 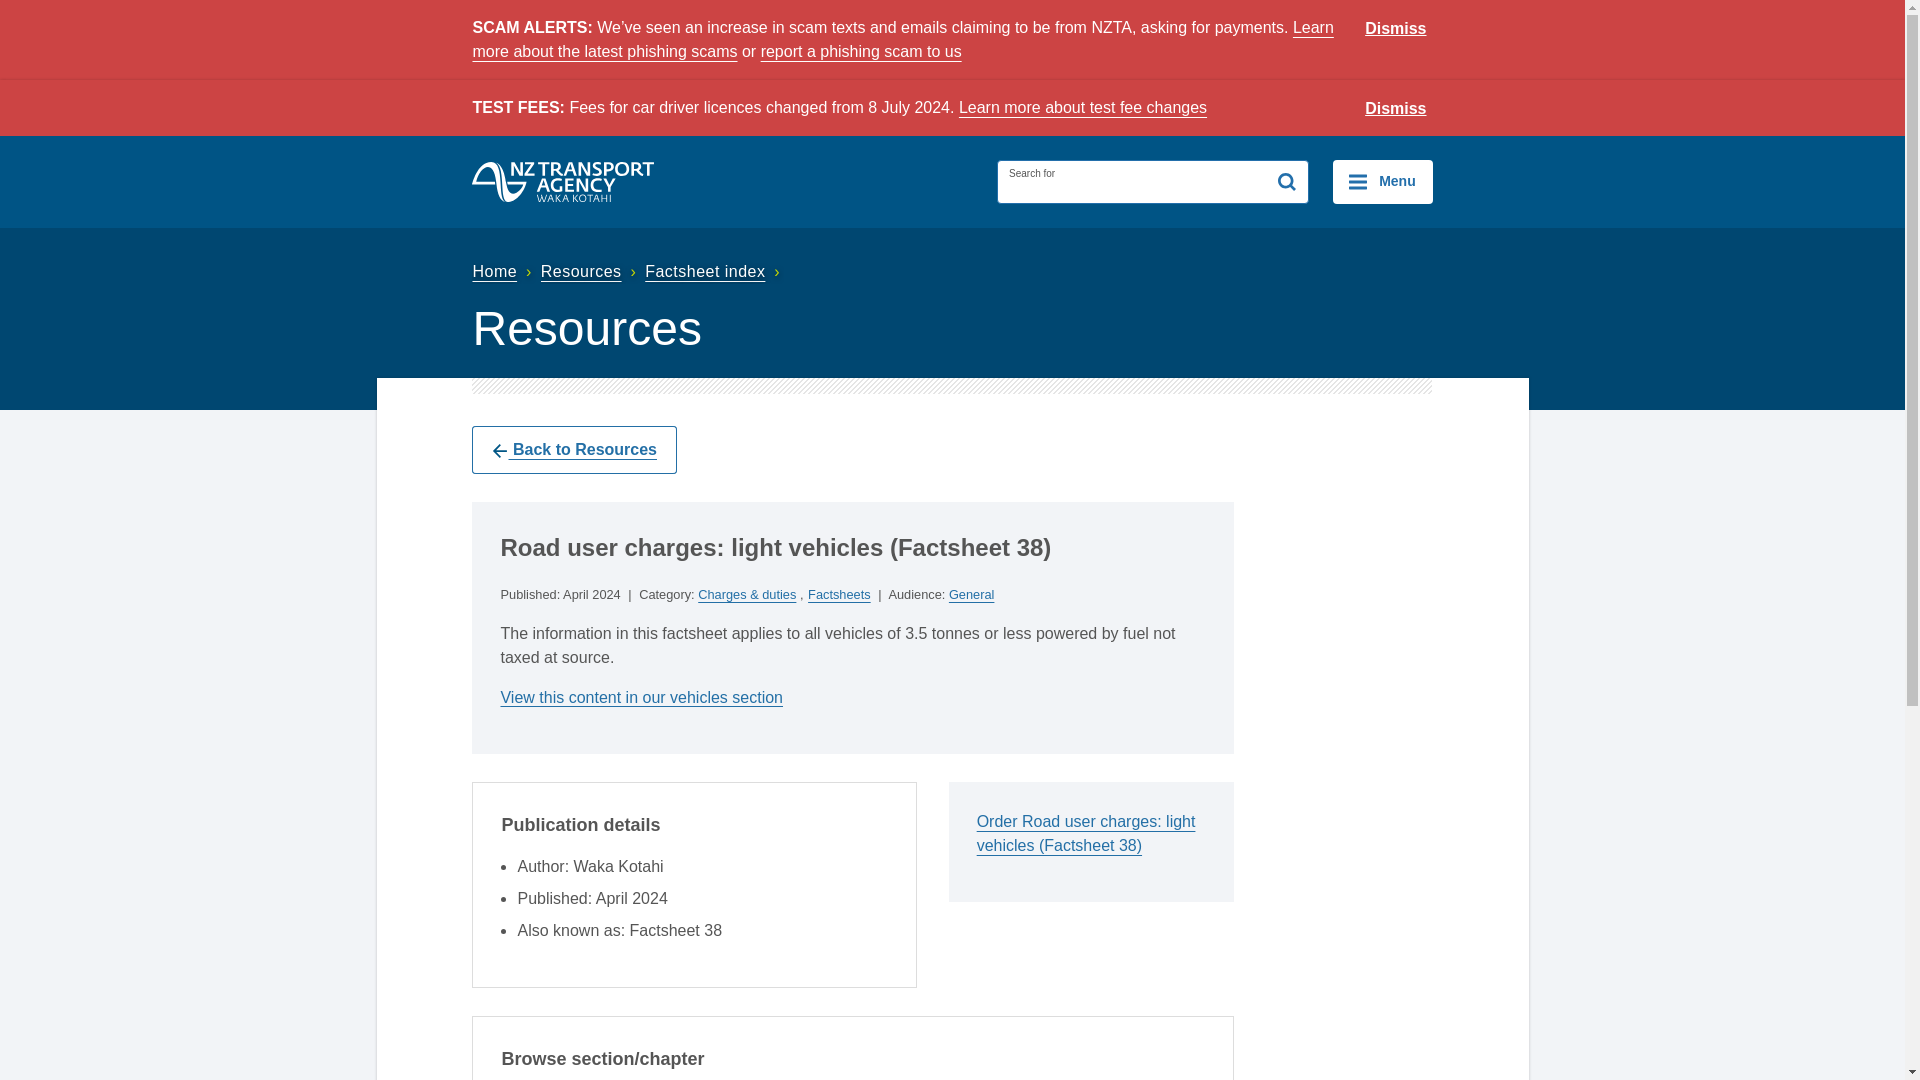 What do you see at coordinates (563, 182) in the screenshot?
I see `NZ Transport Agency Waka Kotahi` at bounding box center [563, 182].